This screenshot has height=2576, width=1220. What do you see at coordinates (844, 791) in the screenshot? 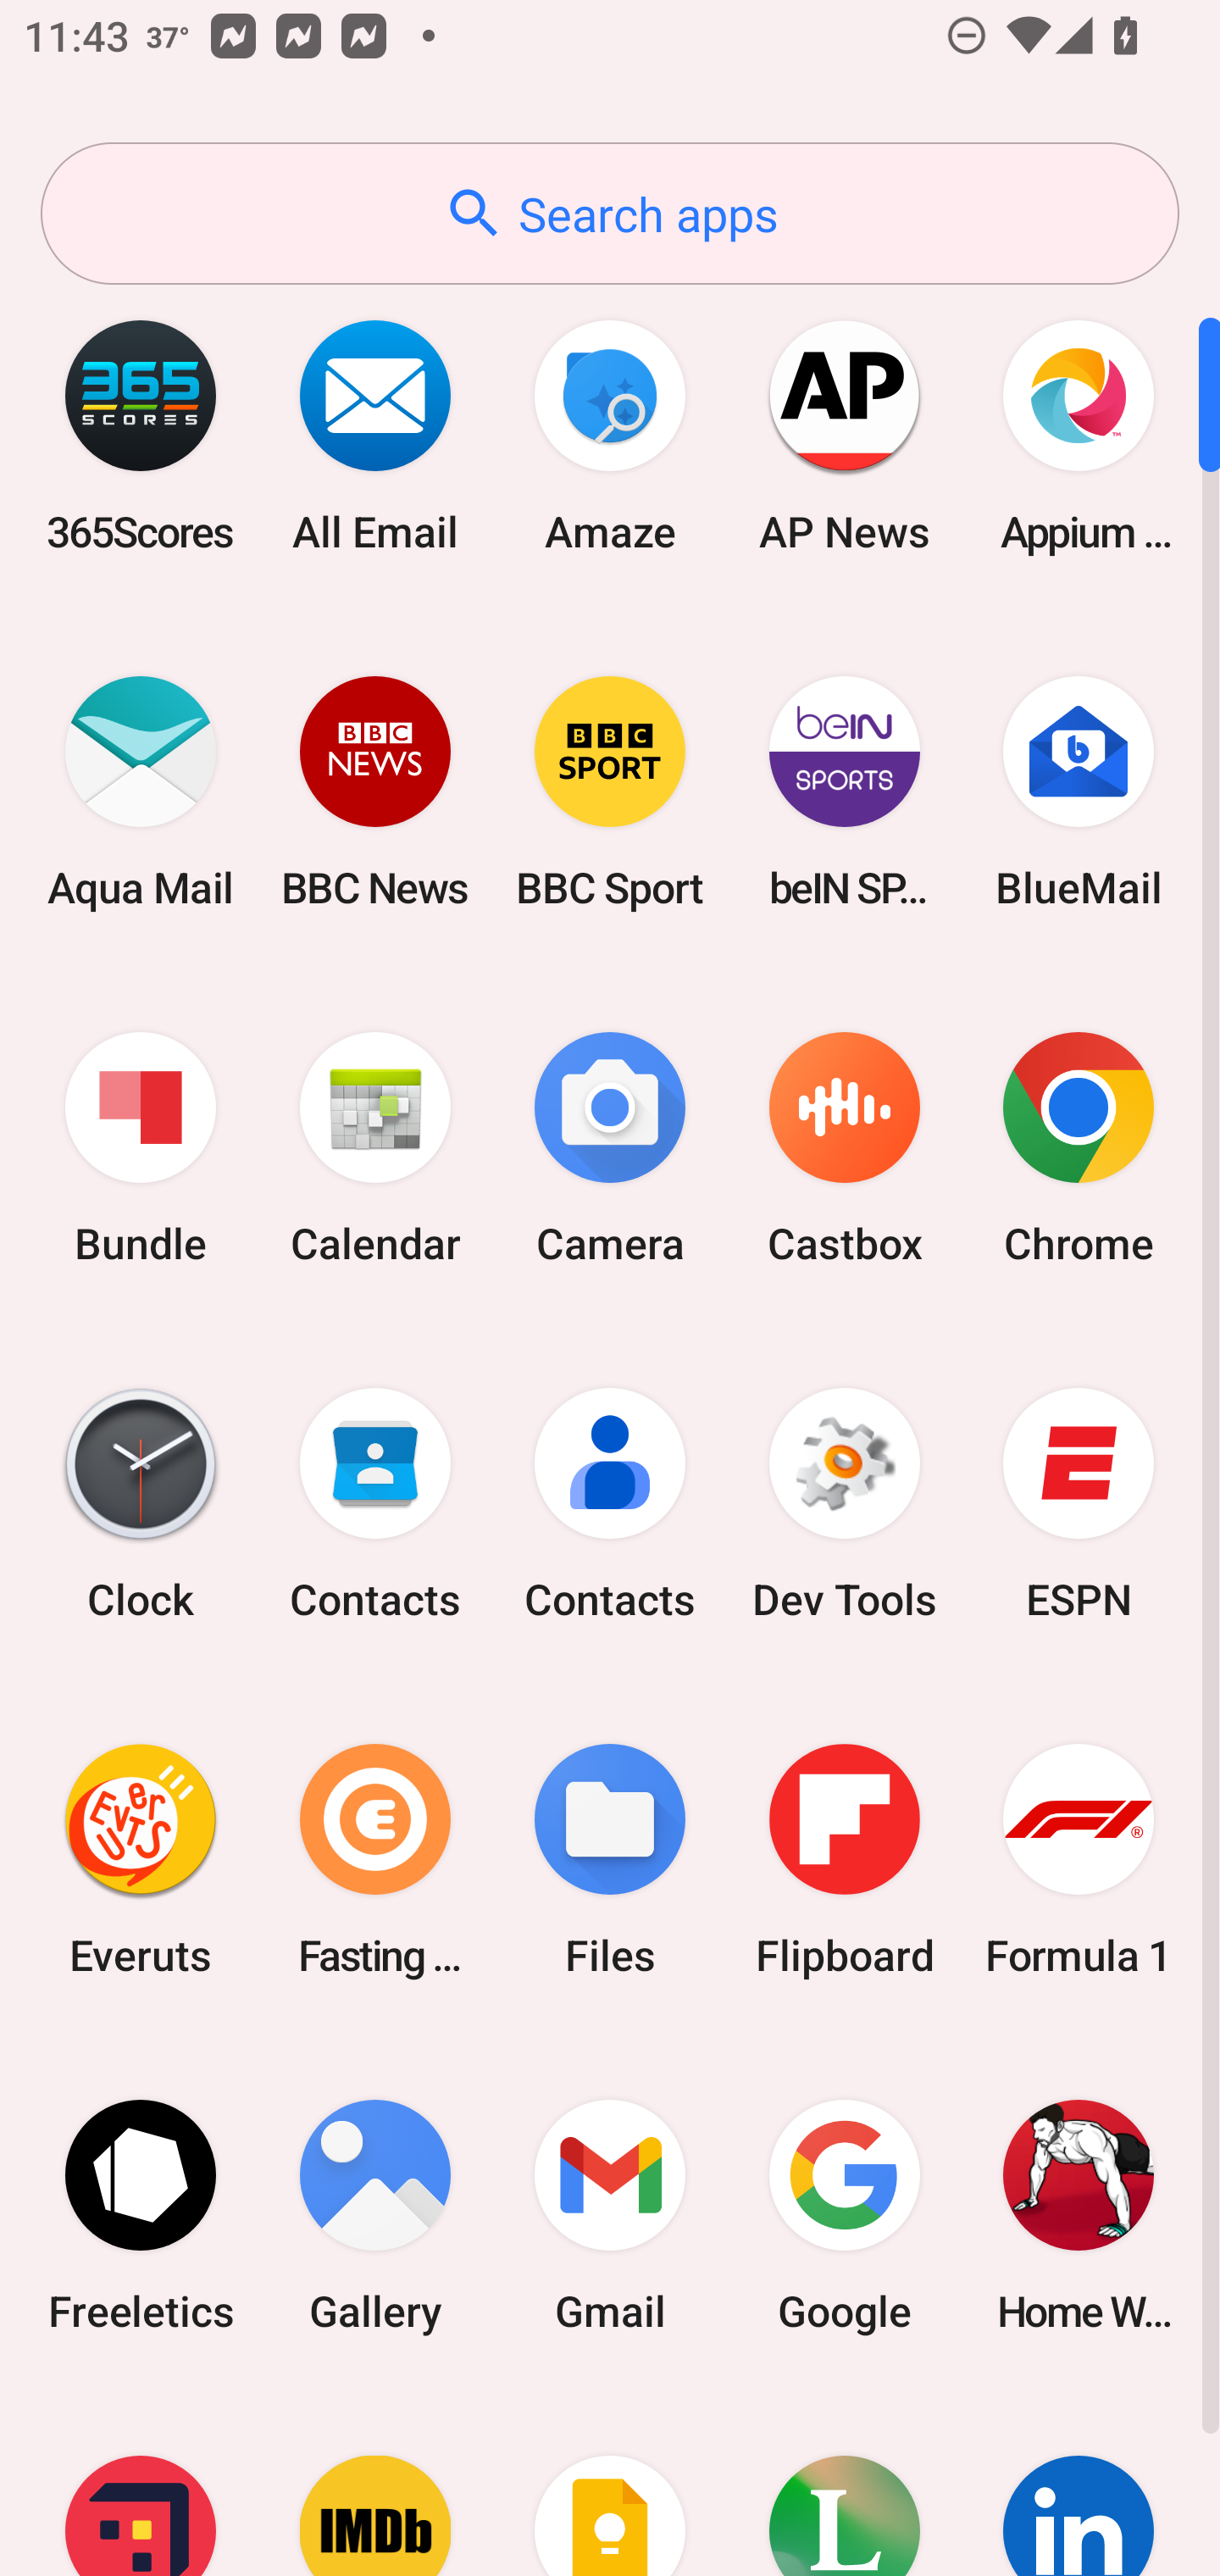
I see `beIN SPORTS` at bounding box center [844, 791].